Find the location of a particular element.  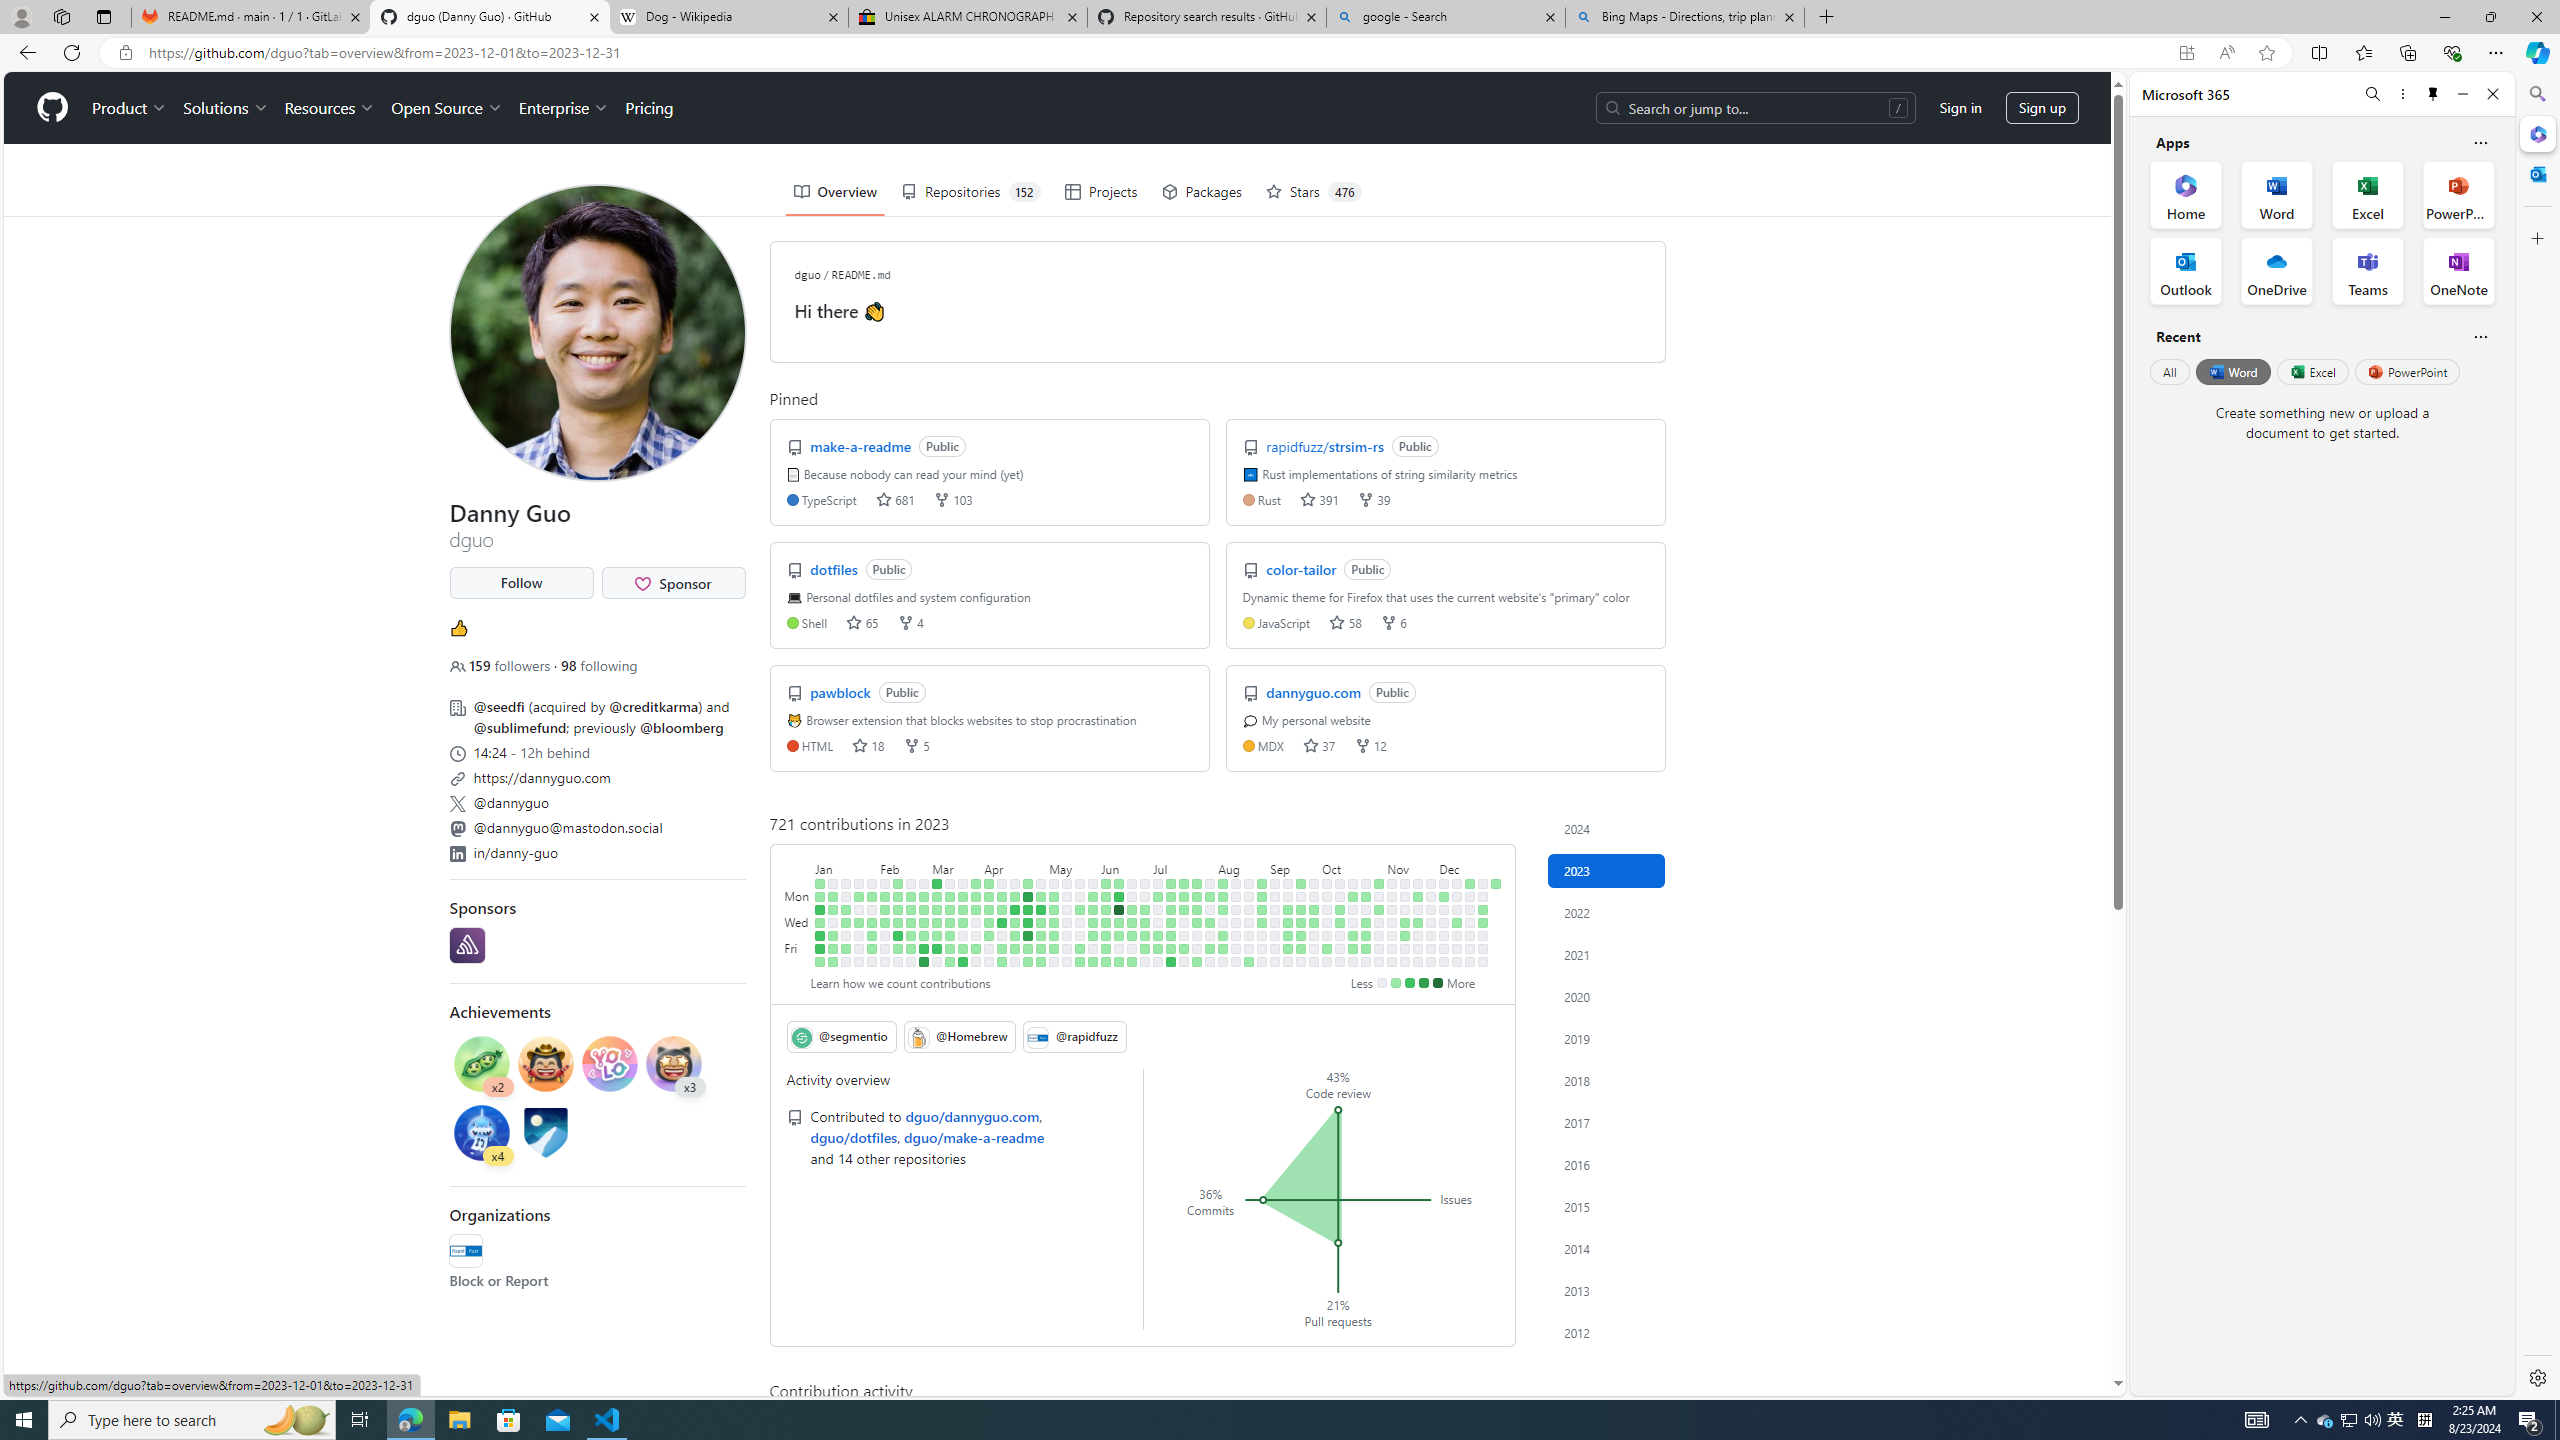

2 contributions on February 12th. is located at coordinates (898, 883).